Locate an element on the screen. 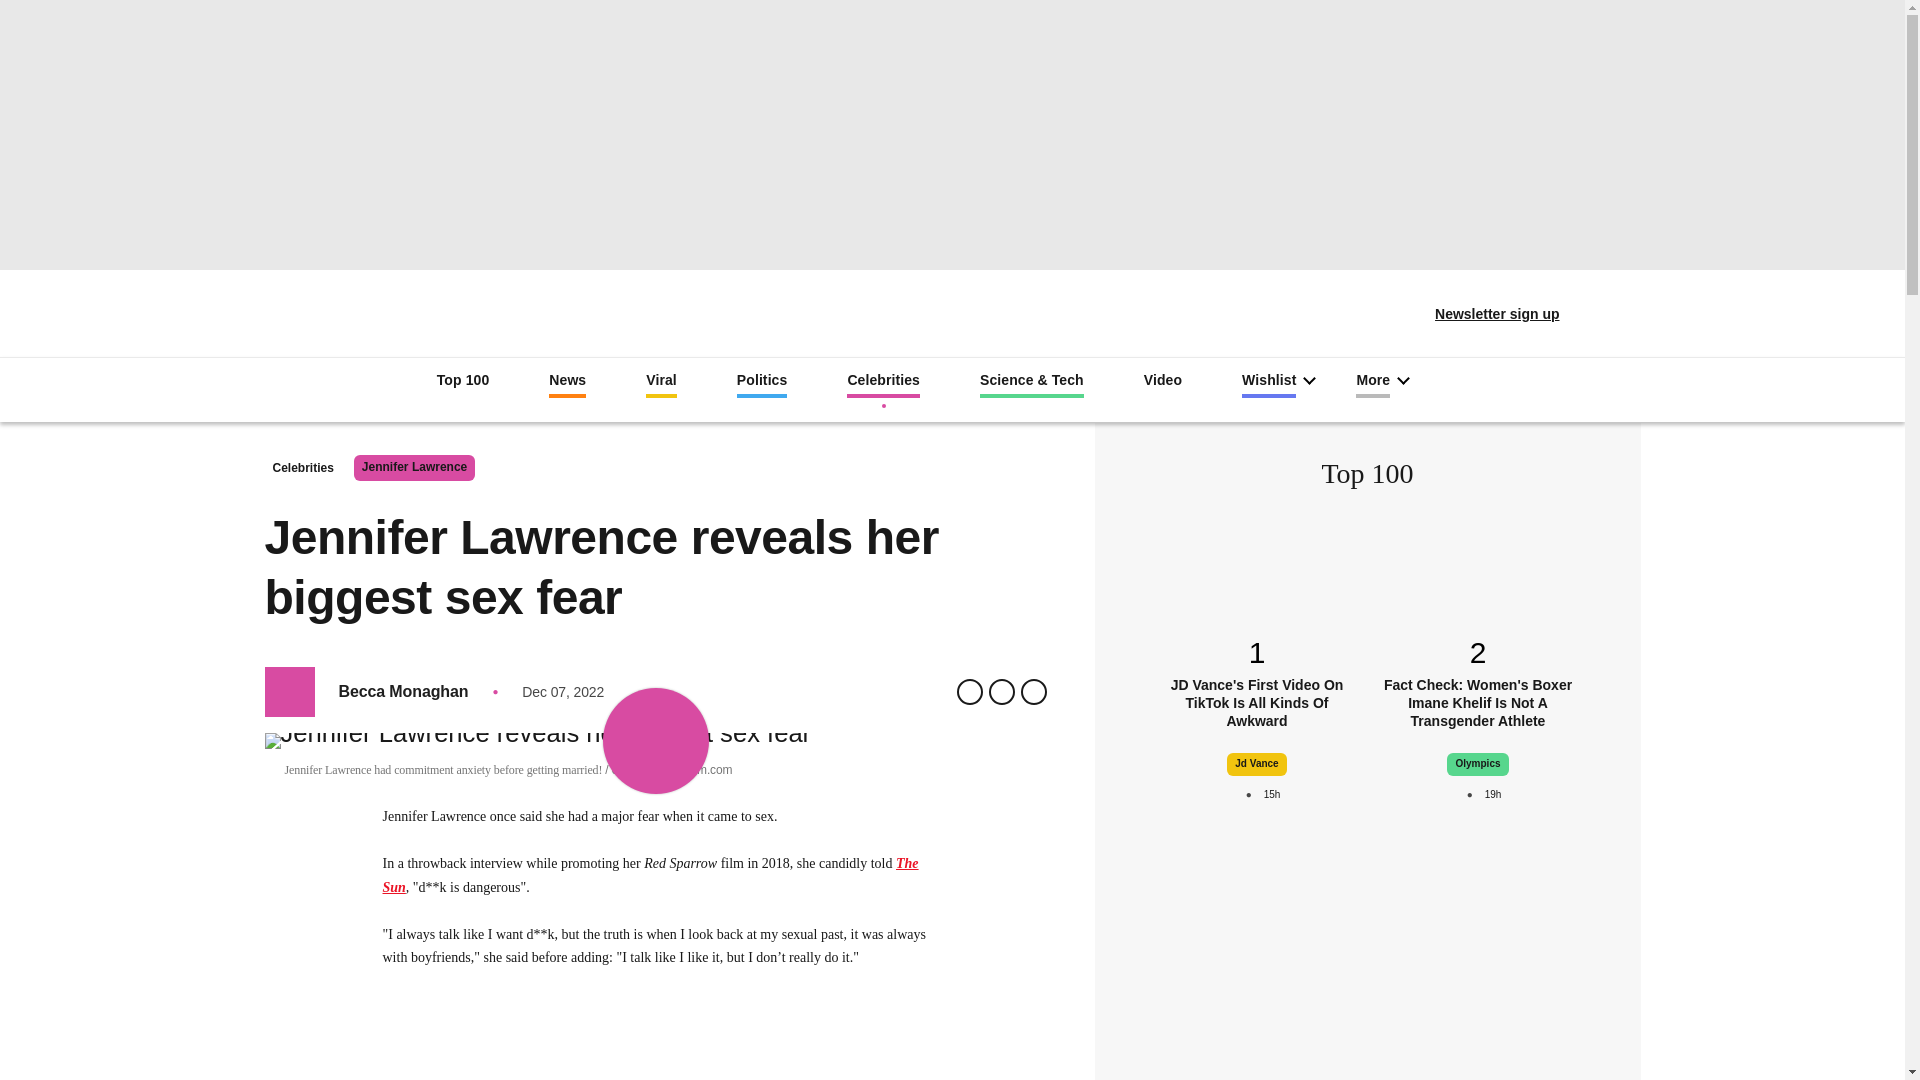  Top 100 is located at coordinates (463, 382).